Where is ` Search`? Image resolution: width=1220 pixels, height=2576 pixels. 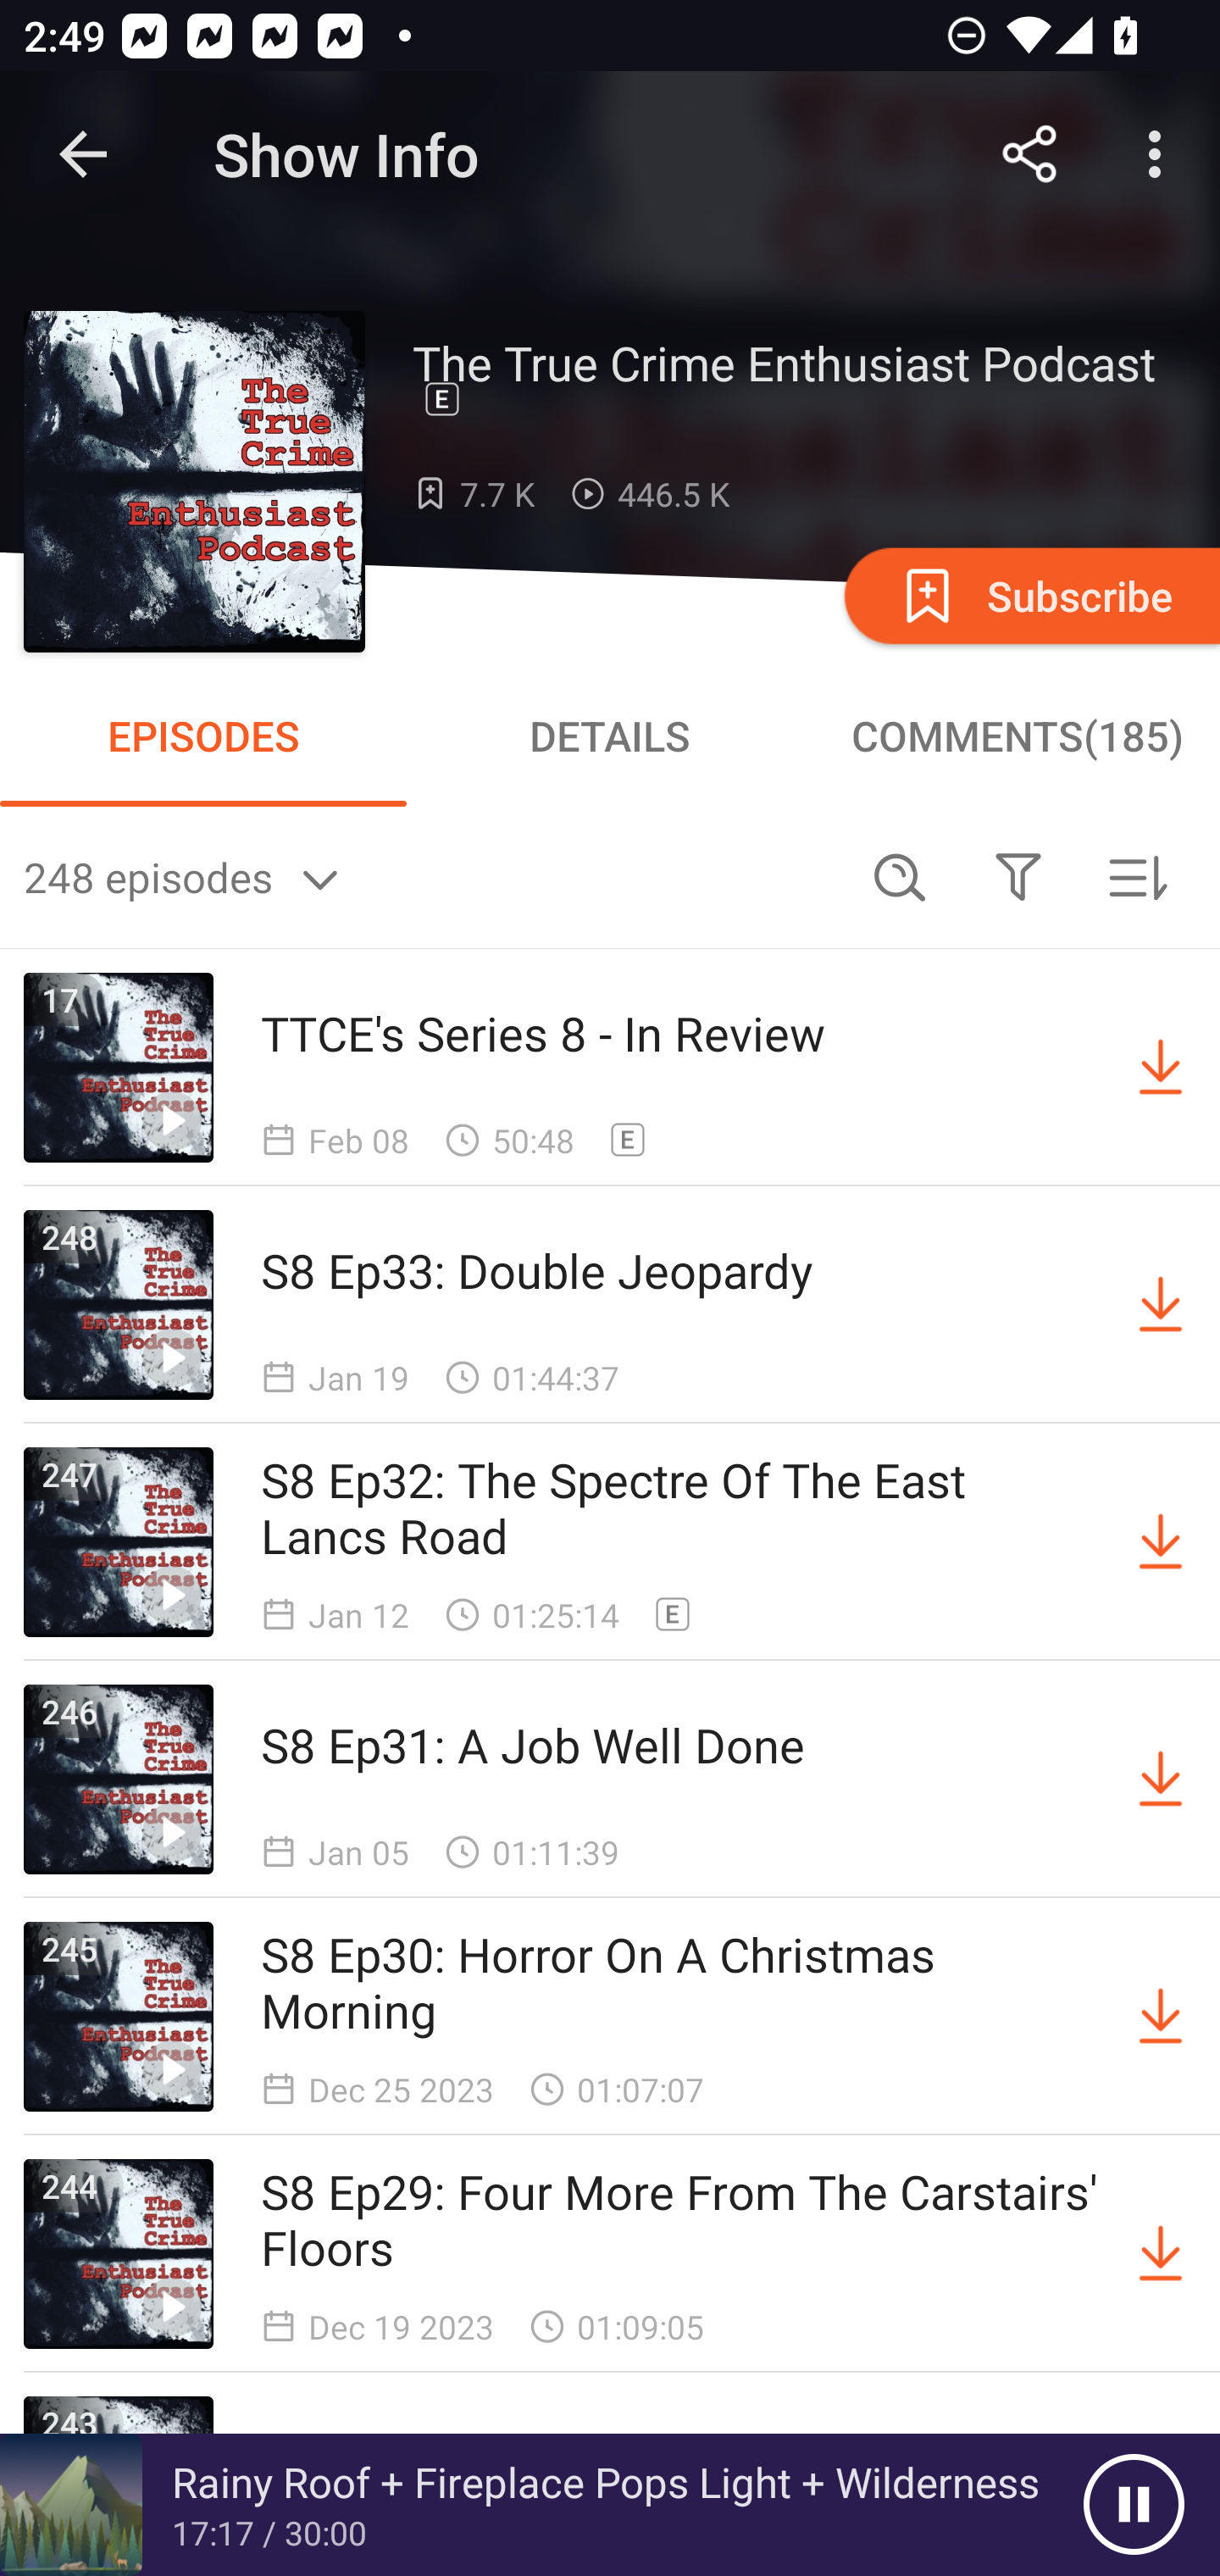
 Search is located at coordinates (900, 876).